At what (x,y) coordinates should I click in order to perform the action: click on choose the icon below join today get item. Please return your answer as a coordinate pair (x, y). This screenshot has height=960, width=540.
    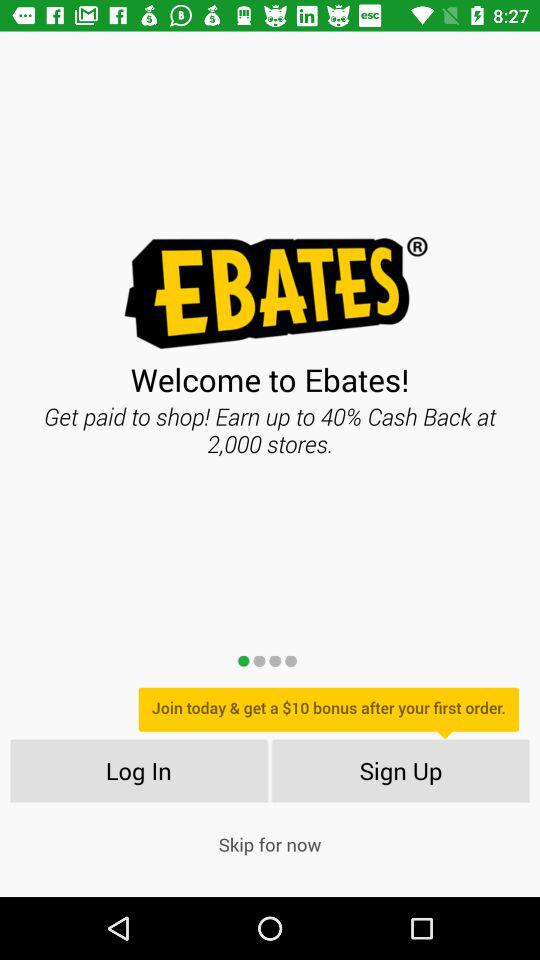
    Looking at the image, I should click on (138, 770).